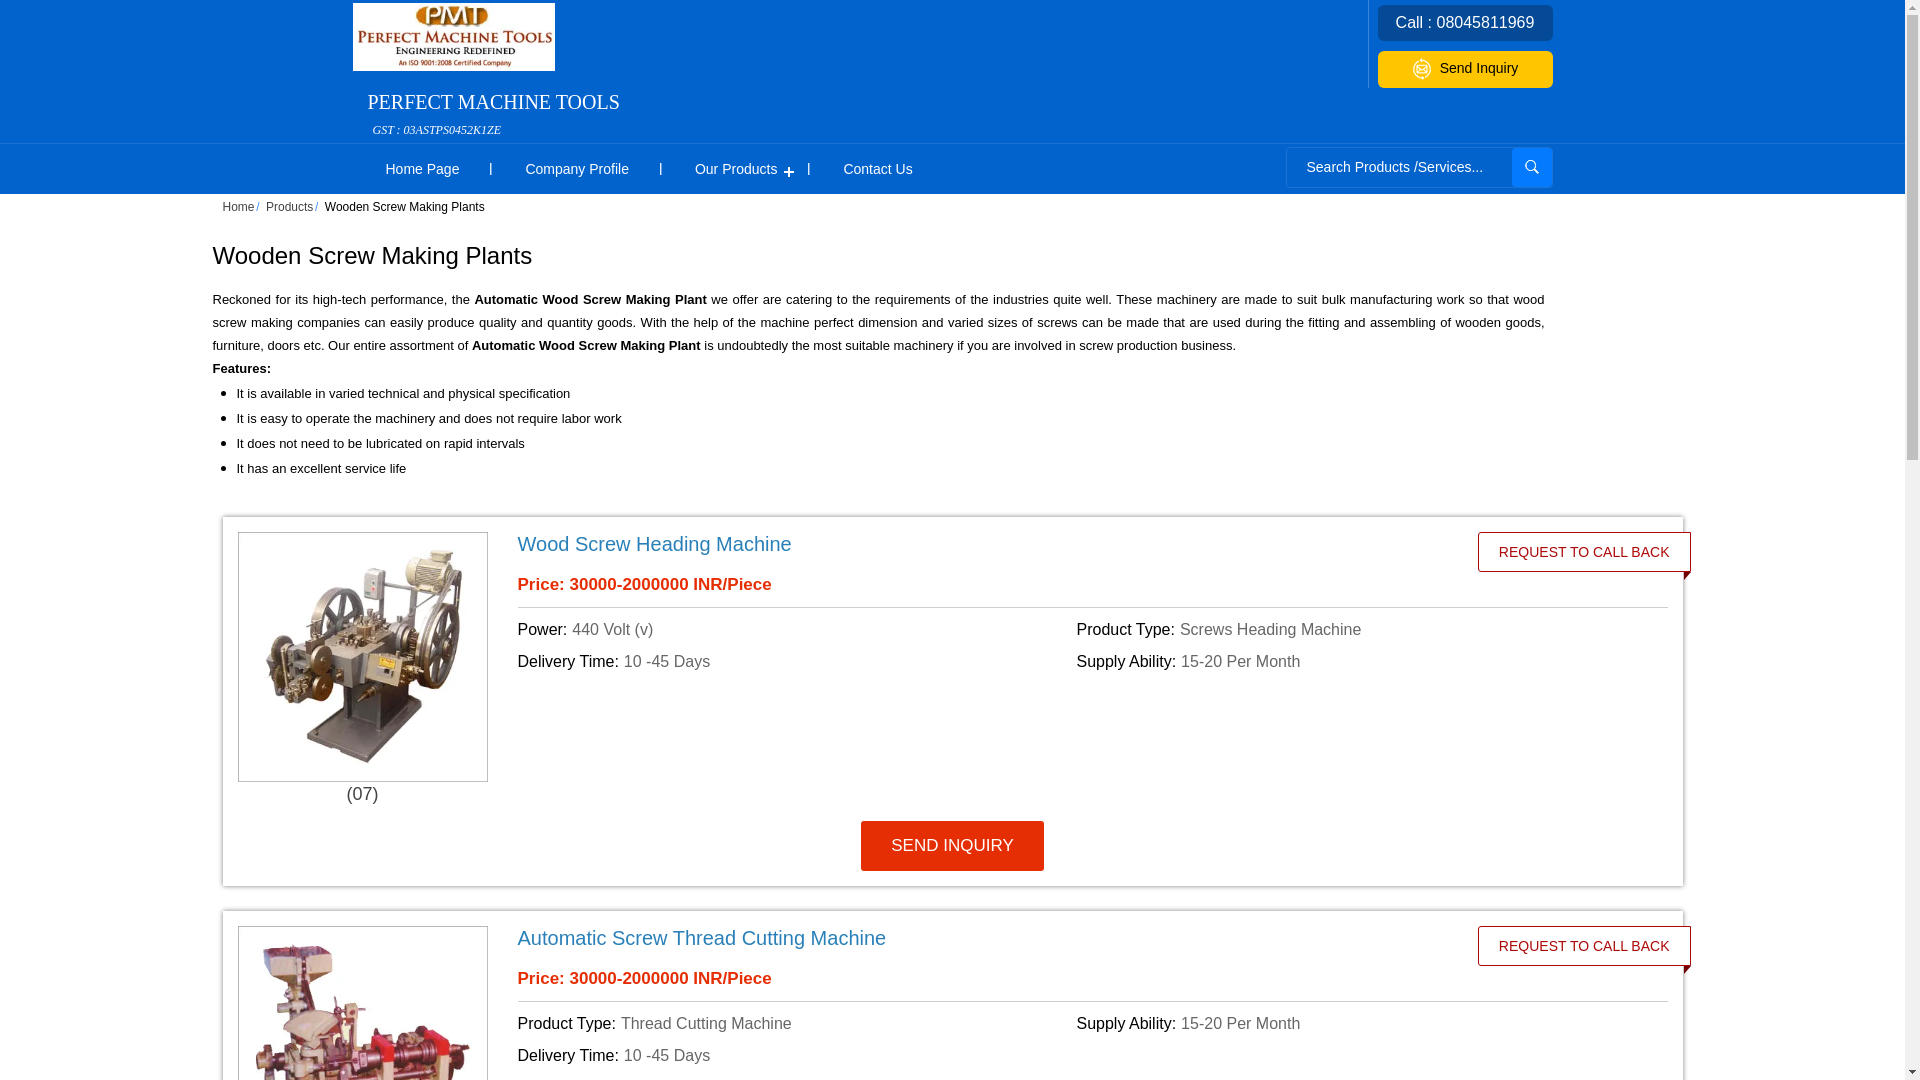  What do you see at coordinates (978, 544) in the screenshot?
I see `Wood Screw Heading Machine` at bounding box center [978, 544].